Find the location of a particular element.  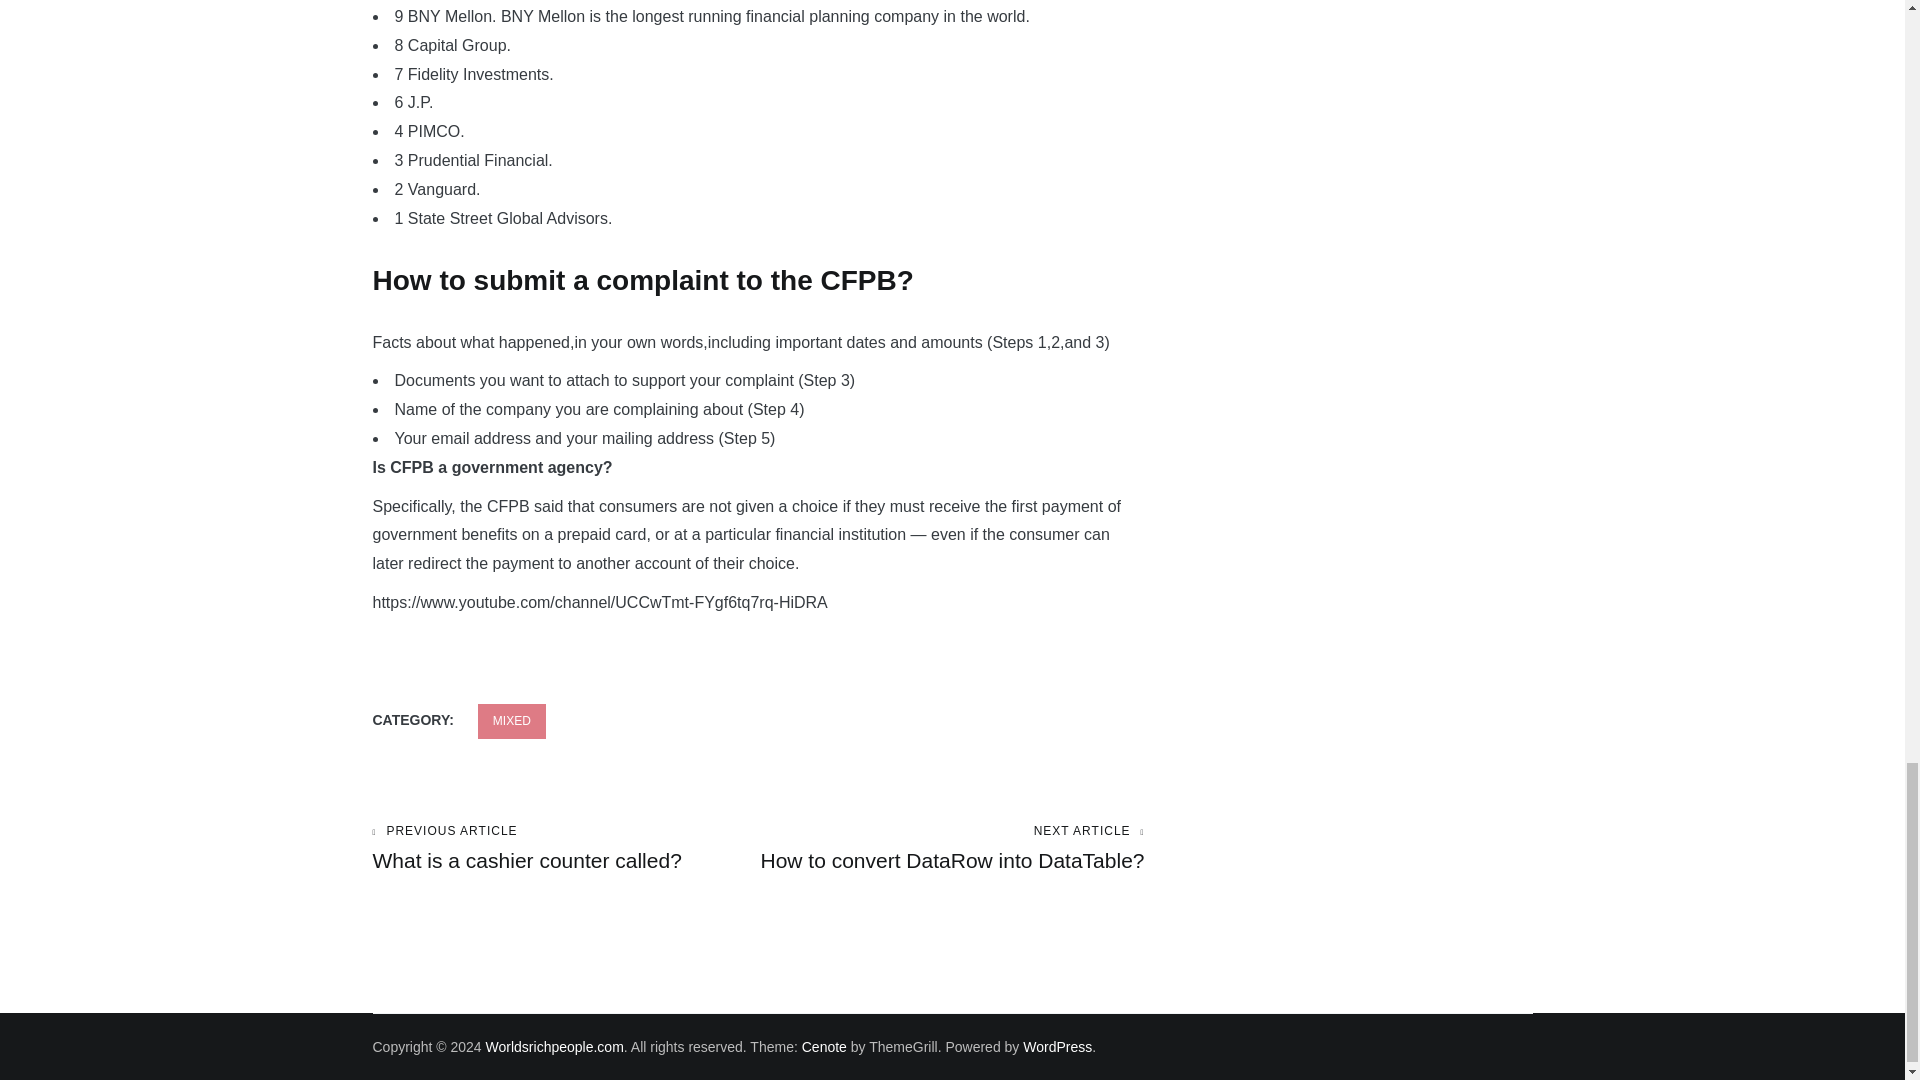

MIXED is located at coordinates (512, 721).